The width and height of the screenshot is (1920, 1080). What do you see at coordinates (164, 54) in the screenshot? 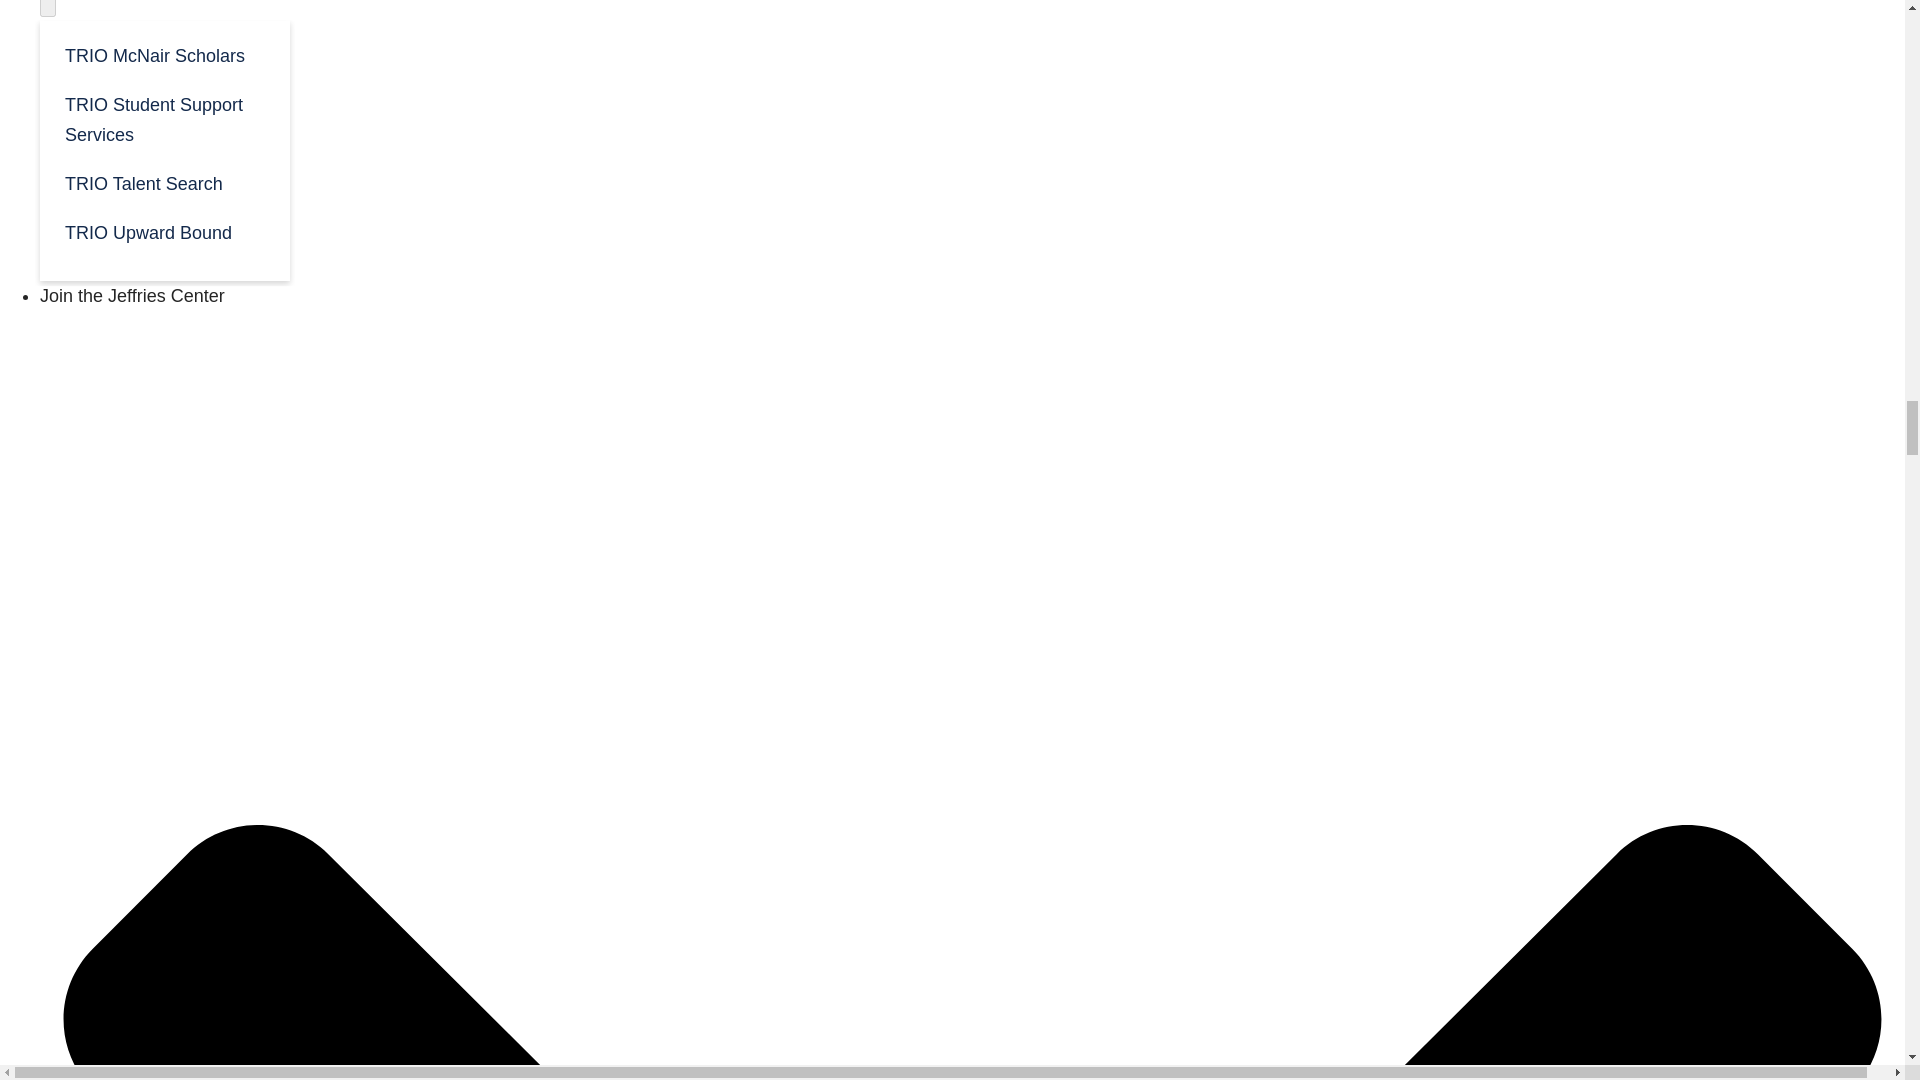
I see `TRIO McNair Scholars` at bounding box center [164, 54].